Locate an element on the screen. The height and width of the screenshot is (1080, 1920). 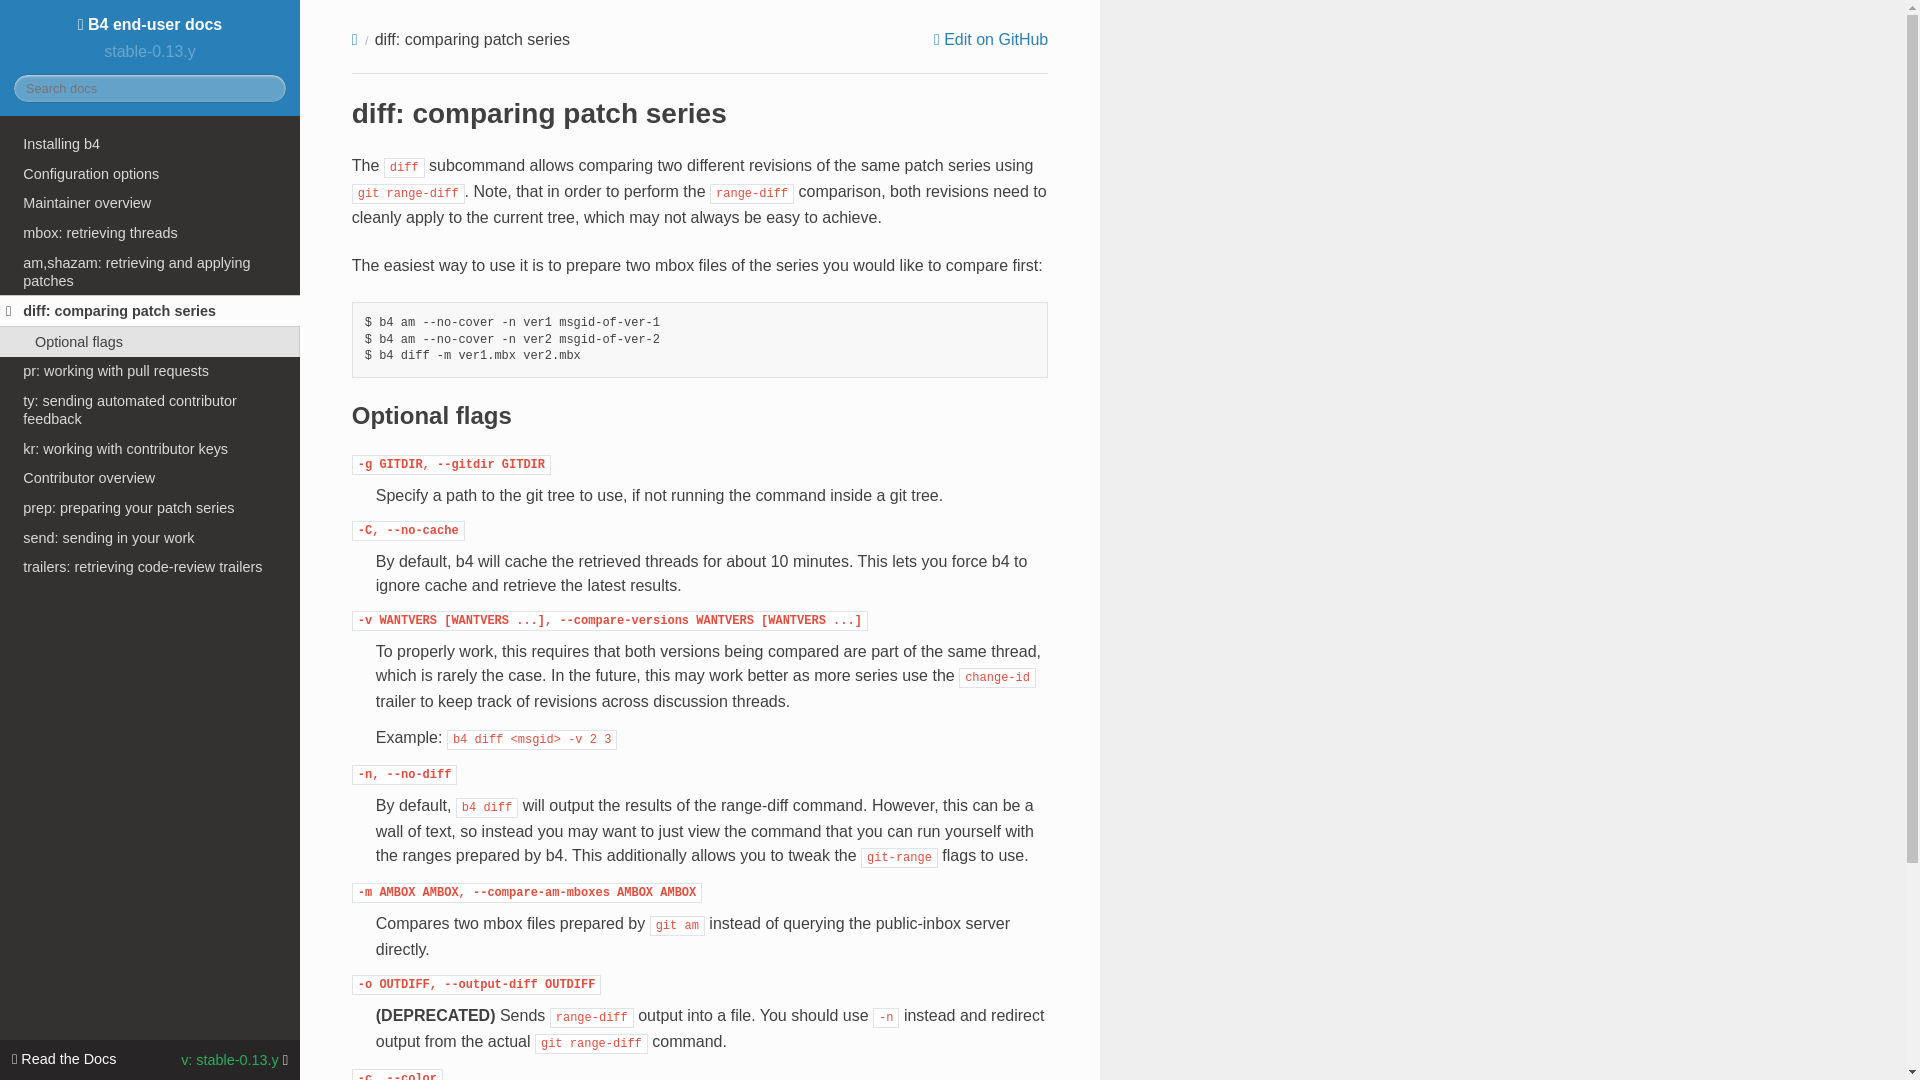
Optional flags is located at coordinates (150, 342).